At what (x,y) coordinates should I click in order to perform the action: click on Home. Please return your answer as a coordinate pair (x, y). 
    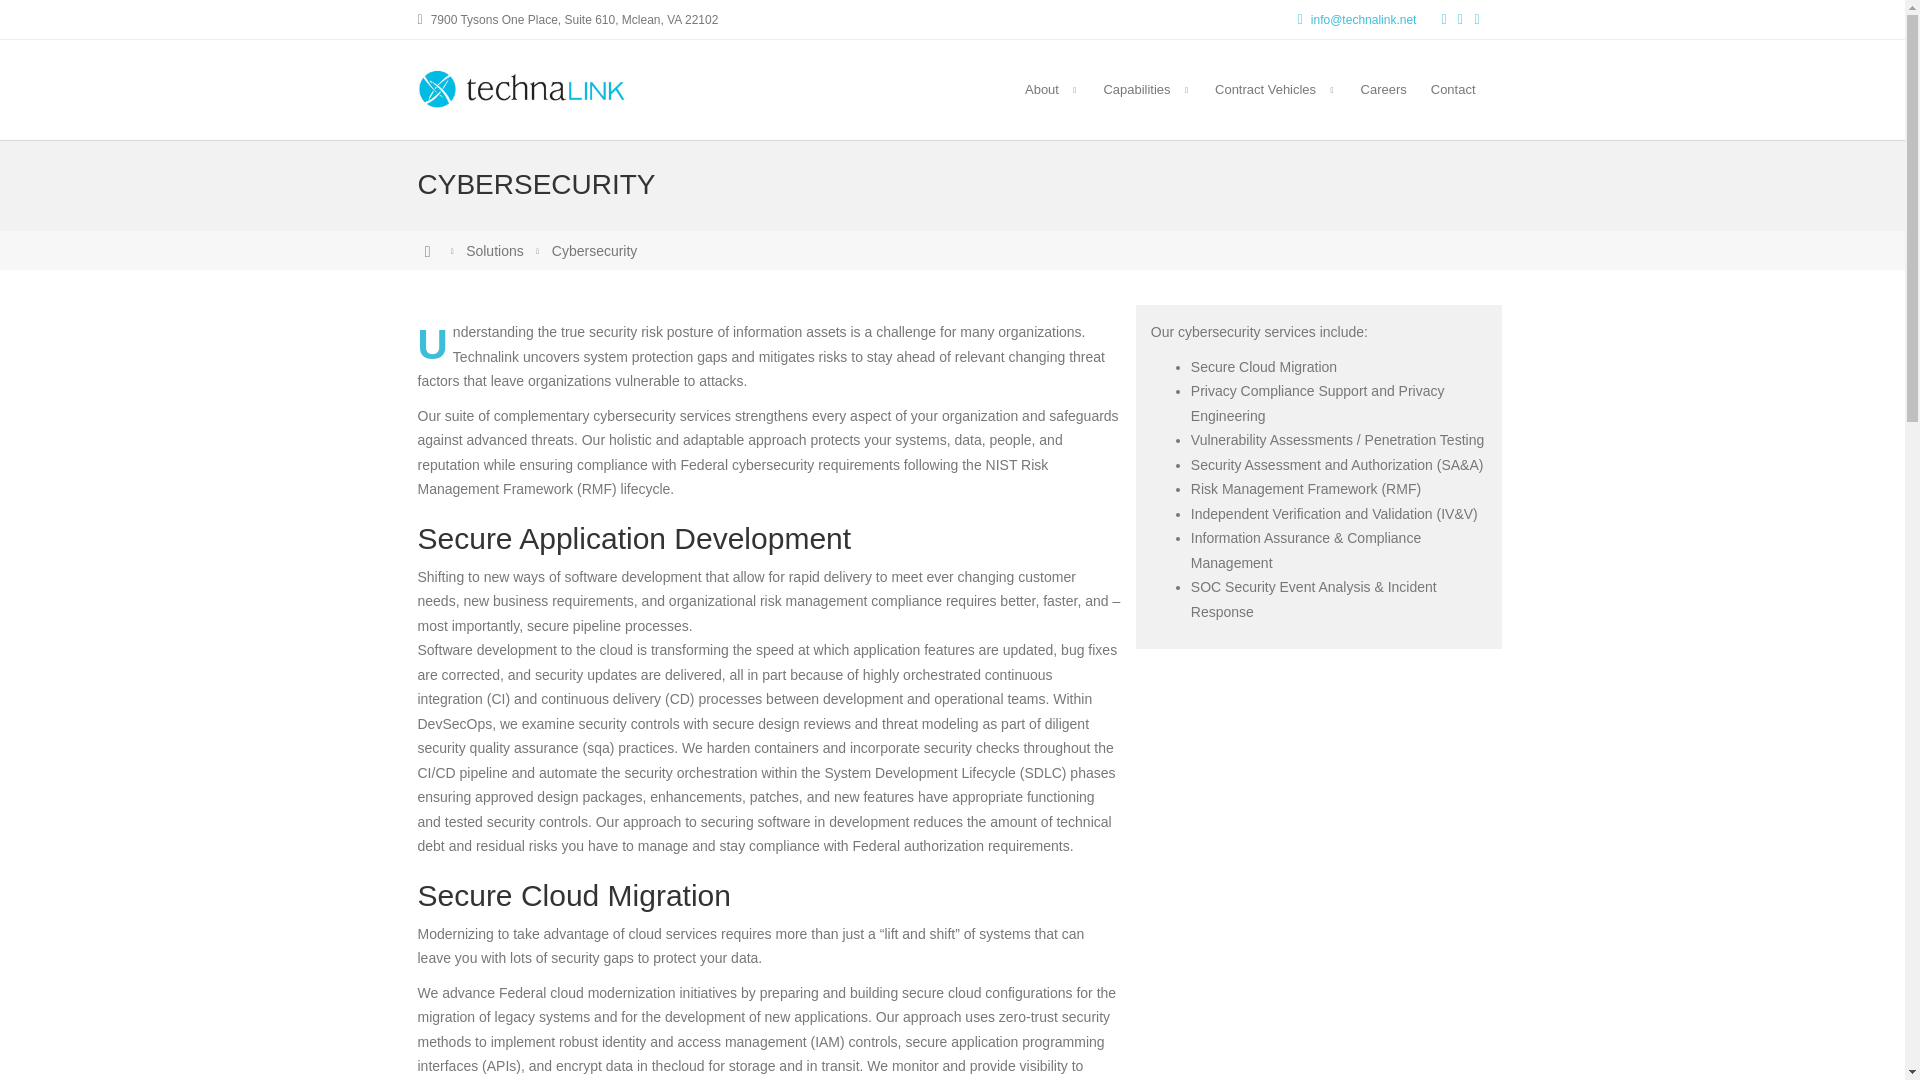
    Looking at the image, I should click on (428, 251).